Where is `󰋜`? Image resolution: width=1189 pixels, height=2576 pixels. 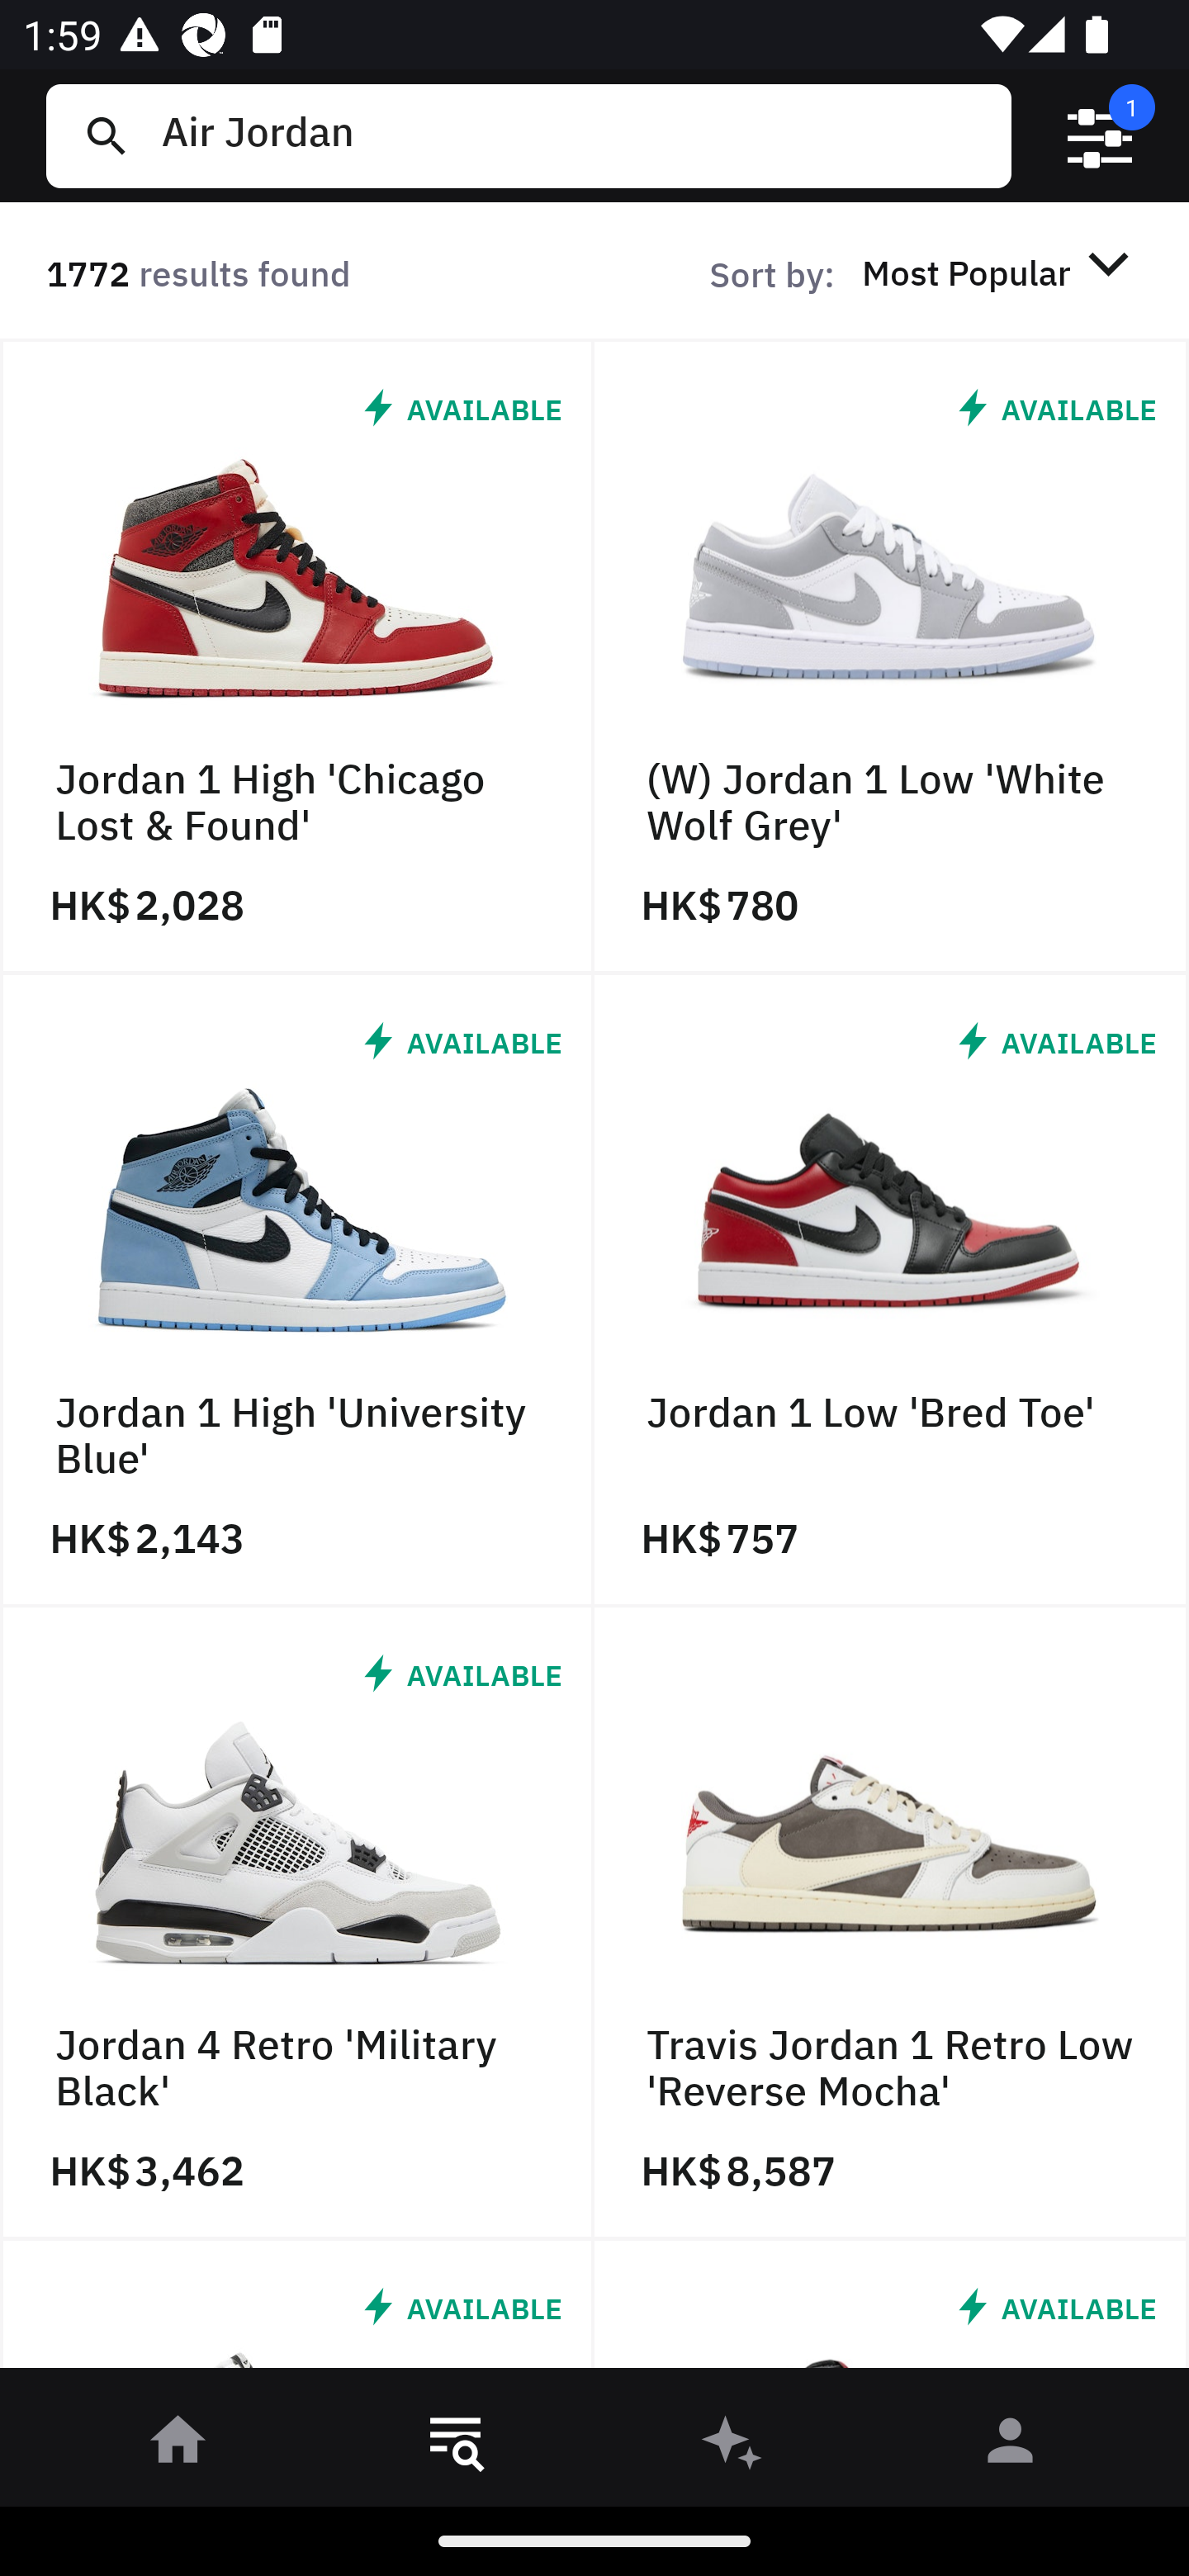 󰋜 is located at coordinates (178, 2446).